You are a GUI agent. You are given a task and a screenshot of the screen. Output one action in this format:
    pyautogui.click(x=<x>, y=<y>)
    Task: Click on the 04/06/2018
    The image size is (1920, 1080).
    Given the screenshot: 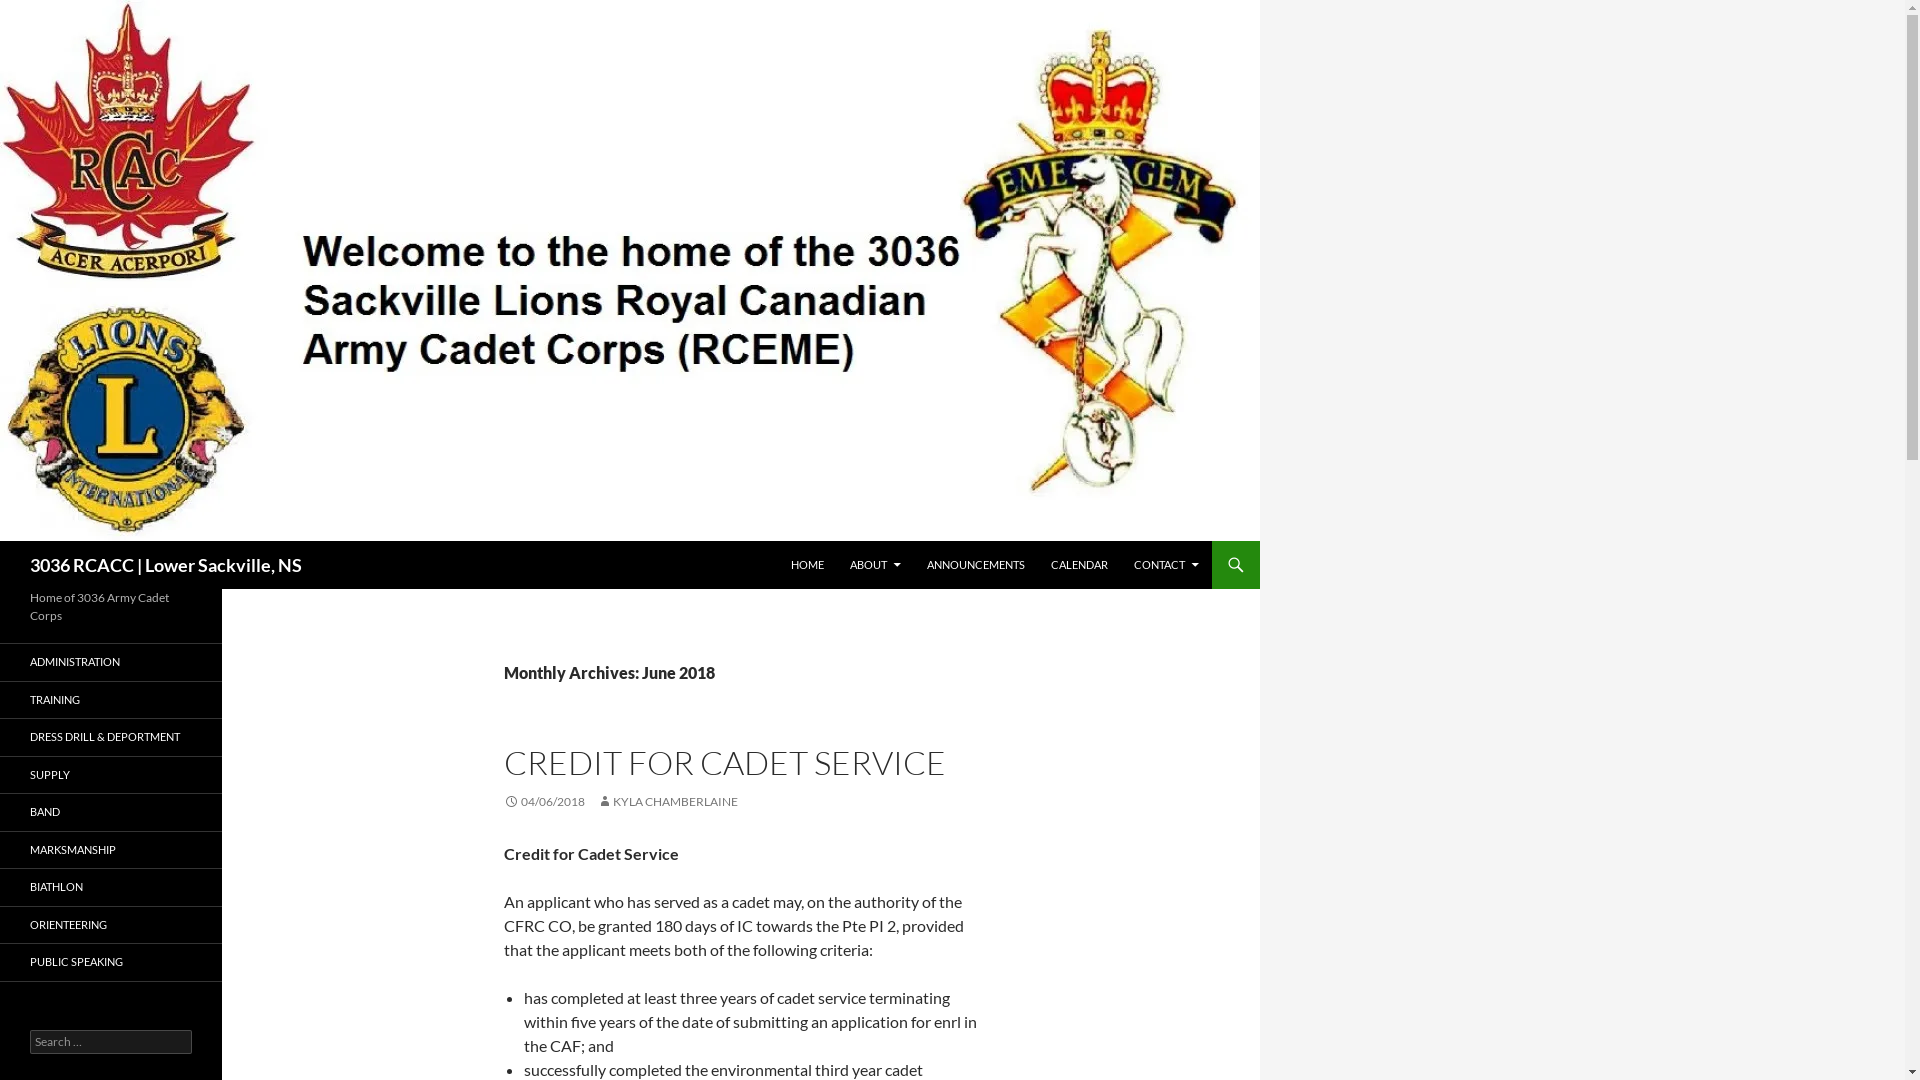 What is the action you would take?
    pyautogui.click(x=544, y=802)
    